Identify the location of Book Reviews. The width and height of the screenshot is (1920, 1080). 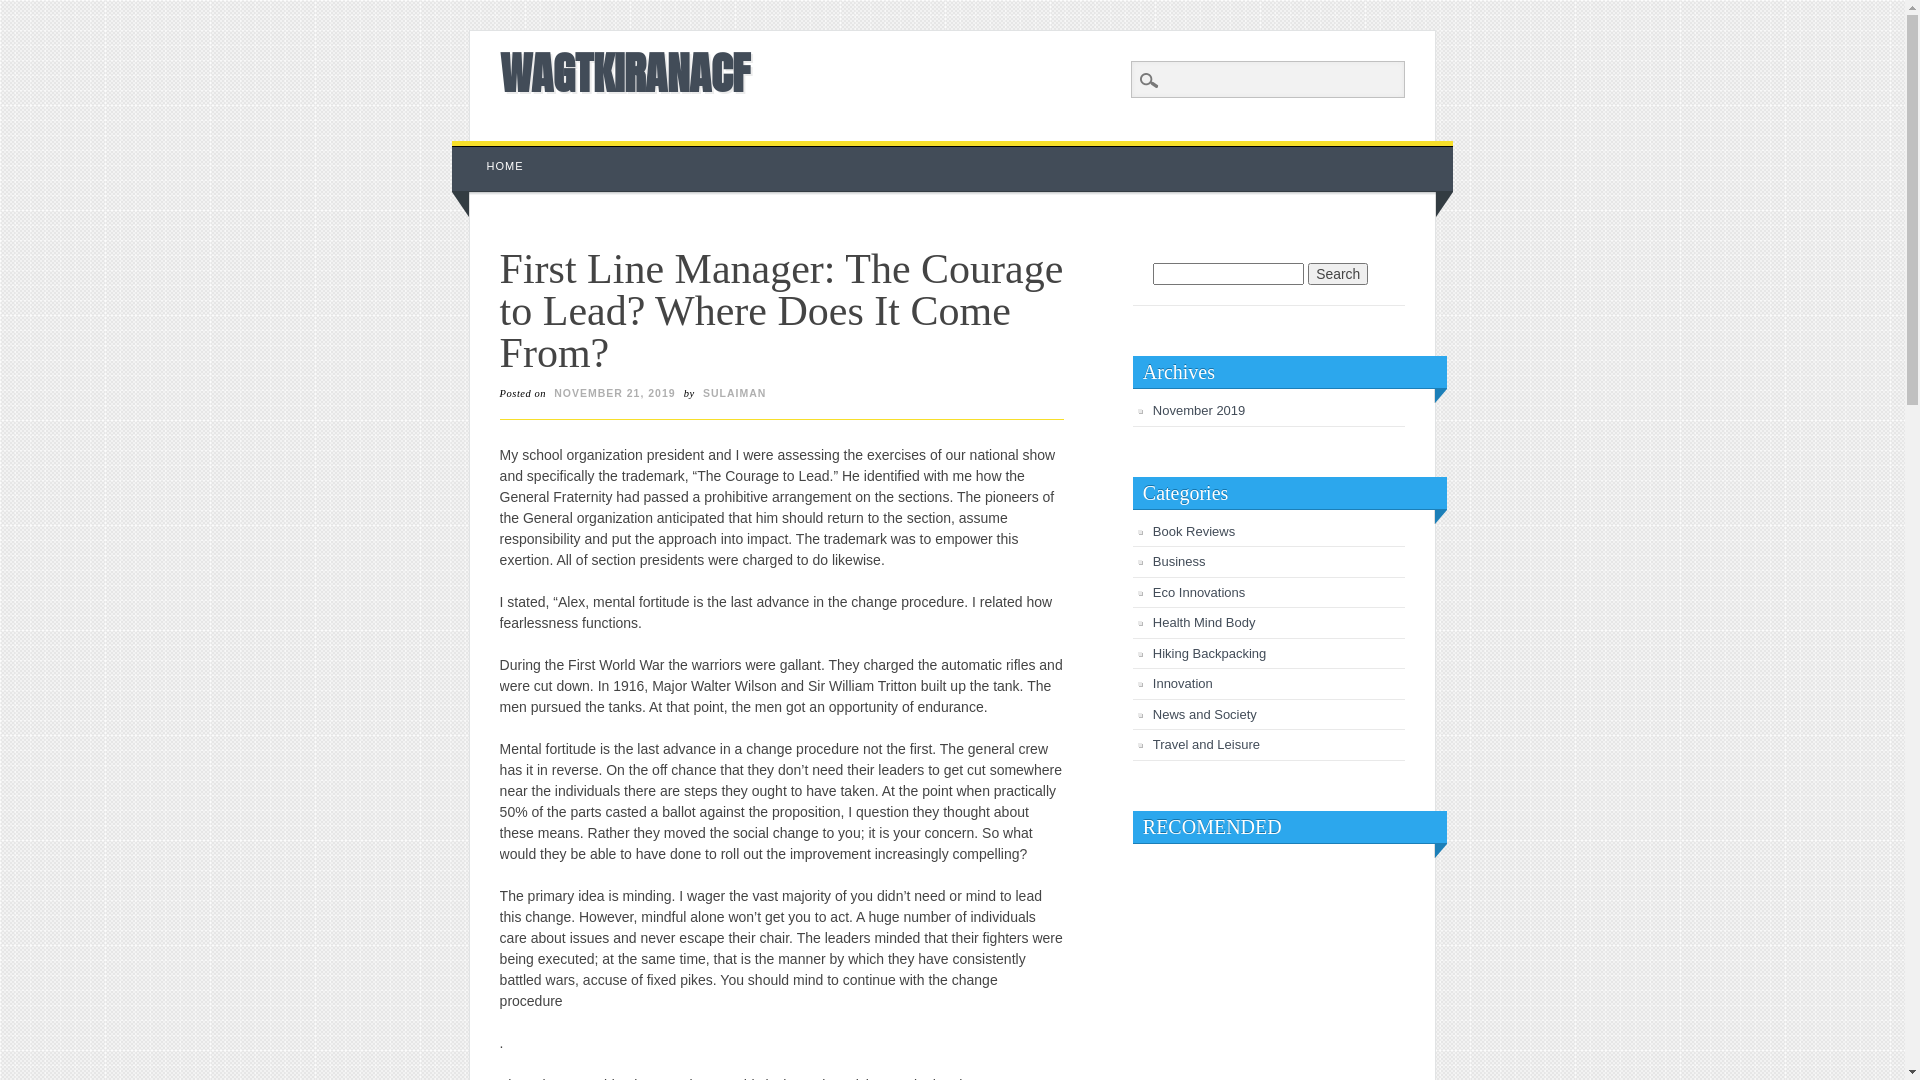
(1194, 532).